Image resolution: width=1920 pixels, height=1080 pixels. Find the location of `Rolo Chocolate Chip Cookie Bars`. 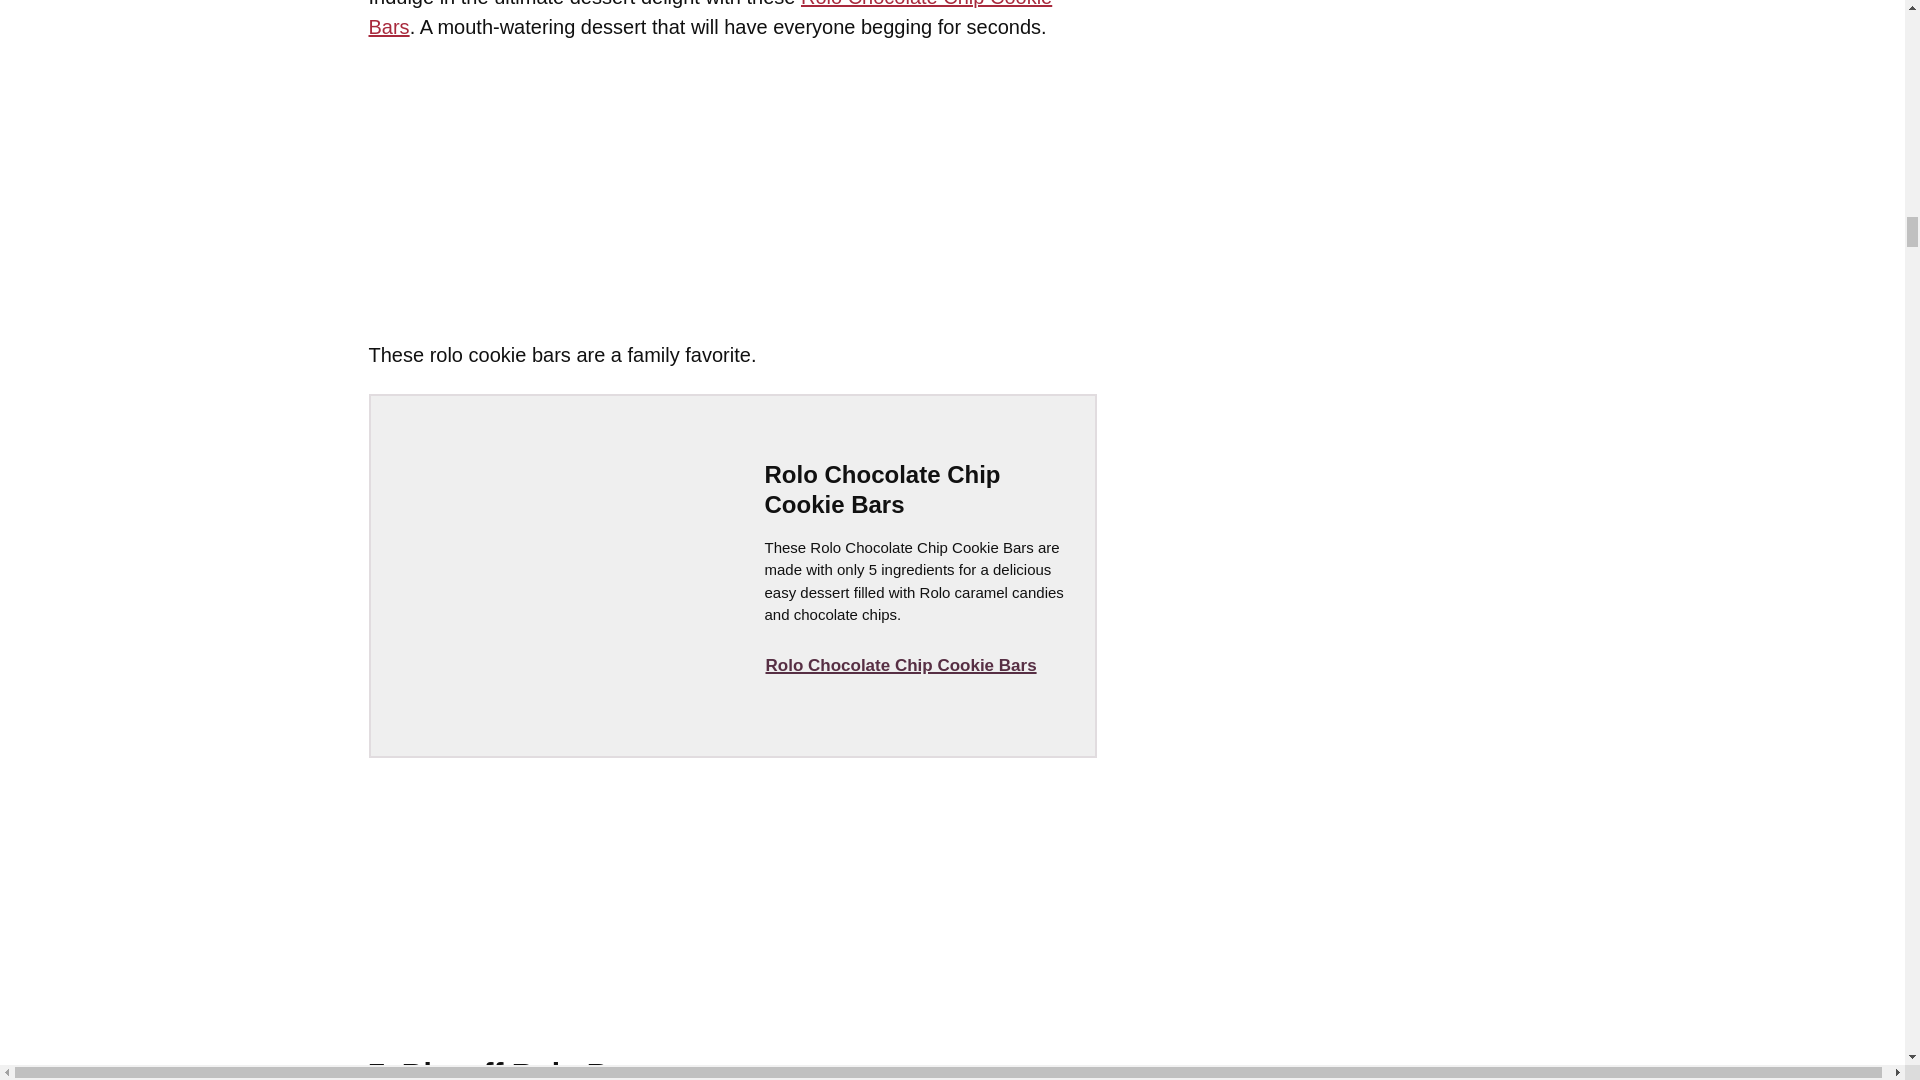

Rolo Chocolate Chip Cookie Bars is located at coordinates (900, 665).